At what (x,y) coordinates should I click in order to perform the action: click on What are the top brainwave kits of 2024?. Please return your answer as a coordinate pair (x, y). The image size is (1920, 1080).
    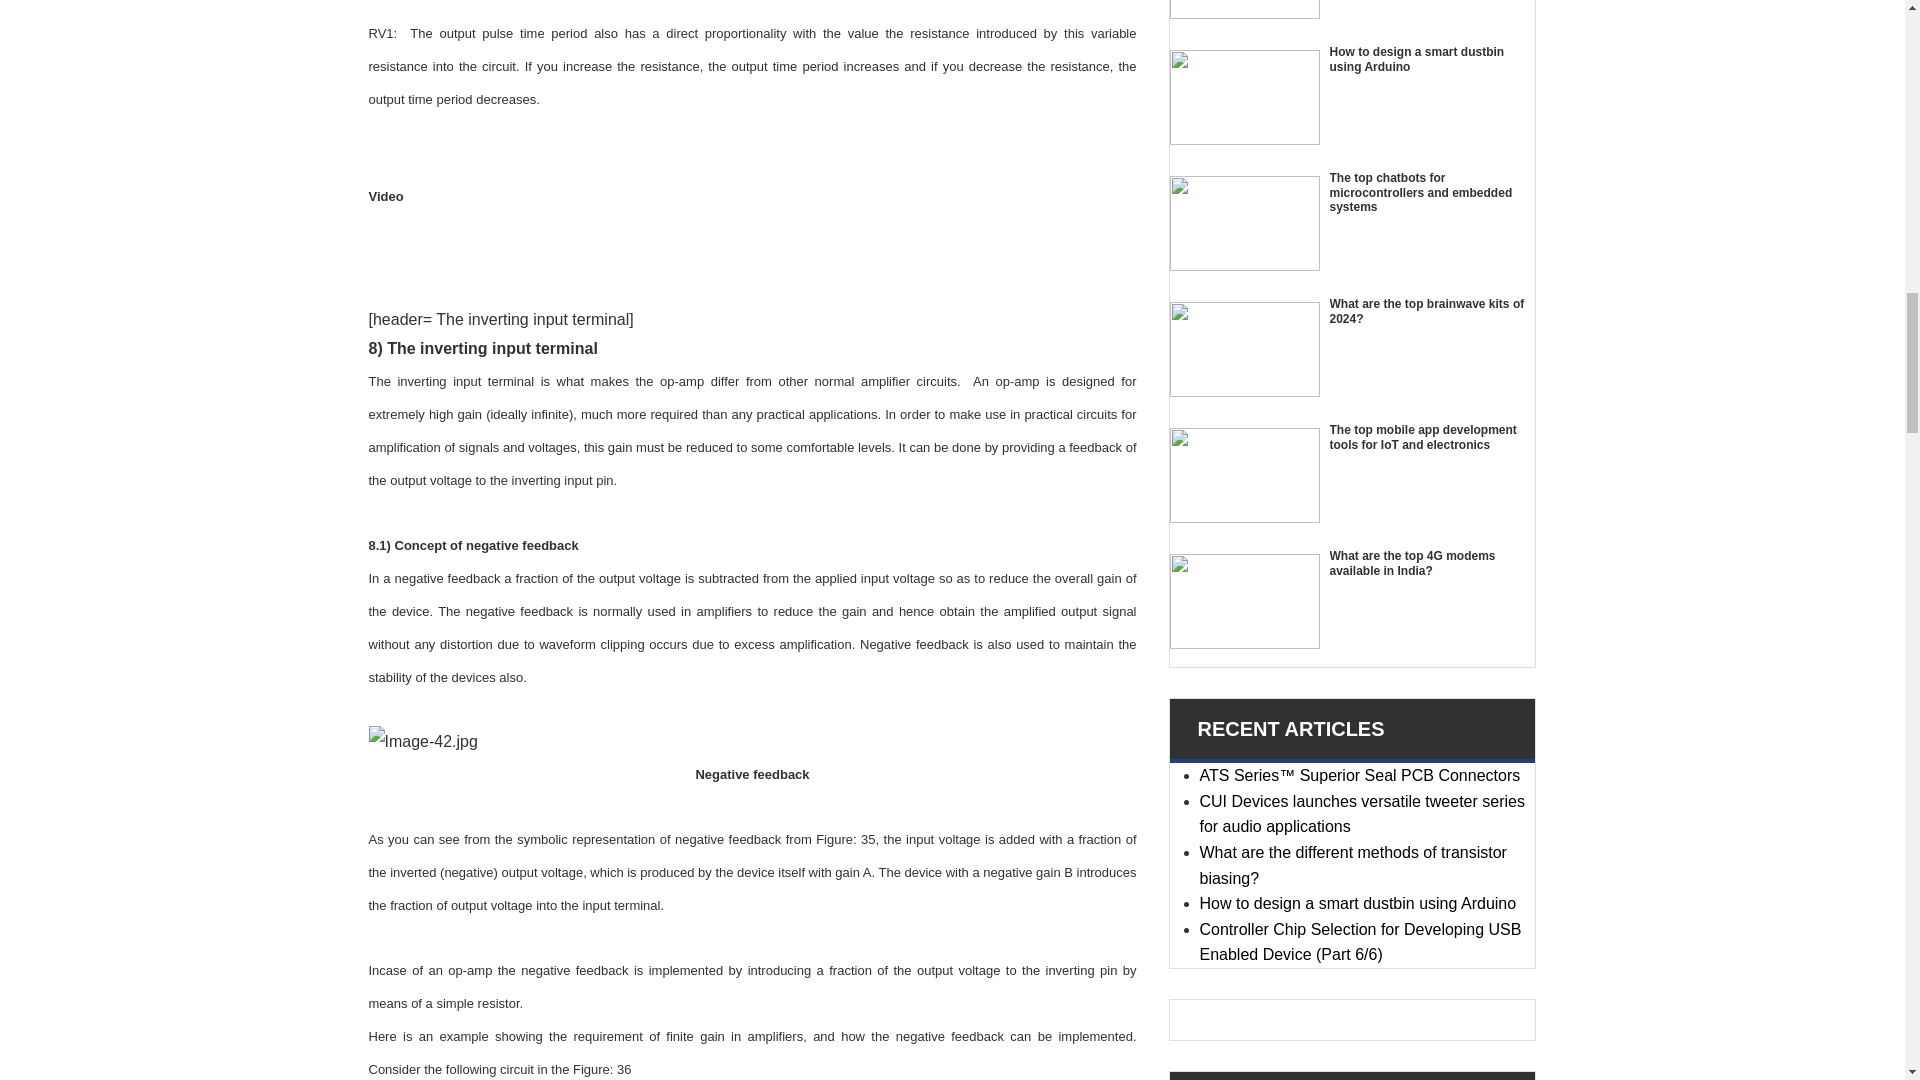
    Looking at the image, I should click on (1244, 350).